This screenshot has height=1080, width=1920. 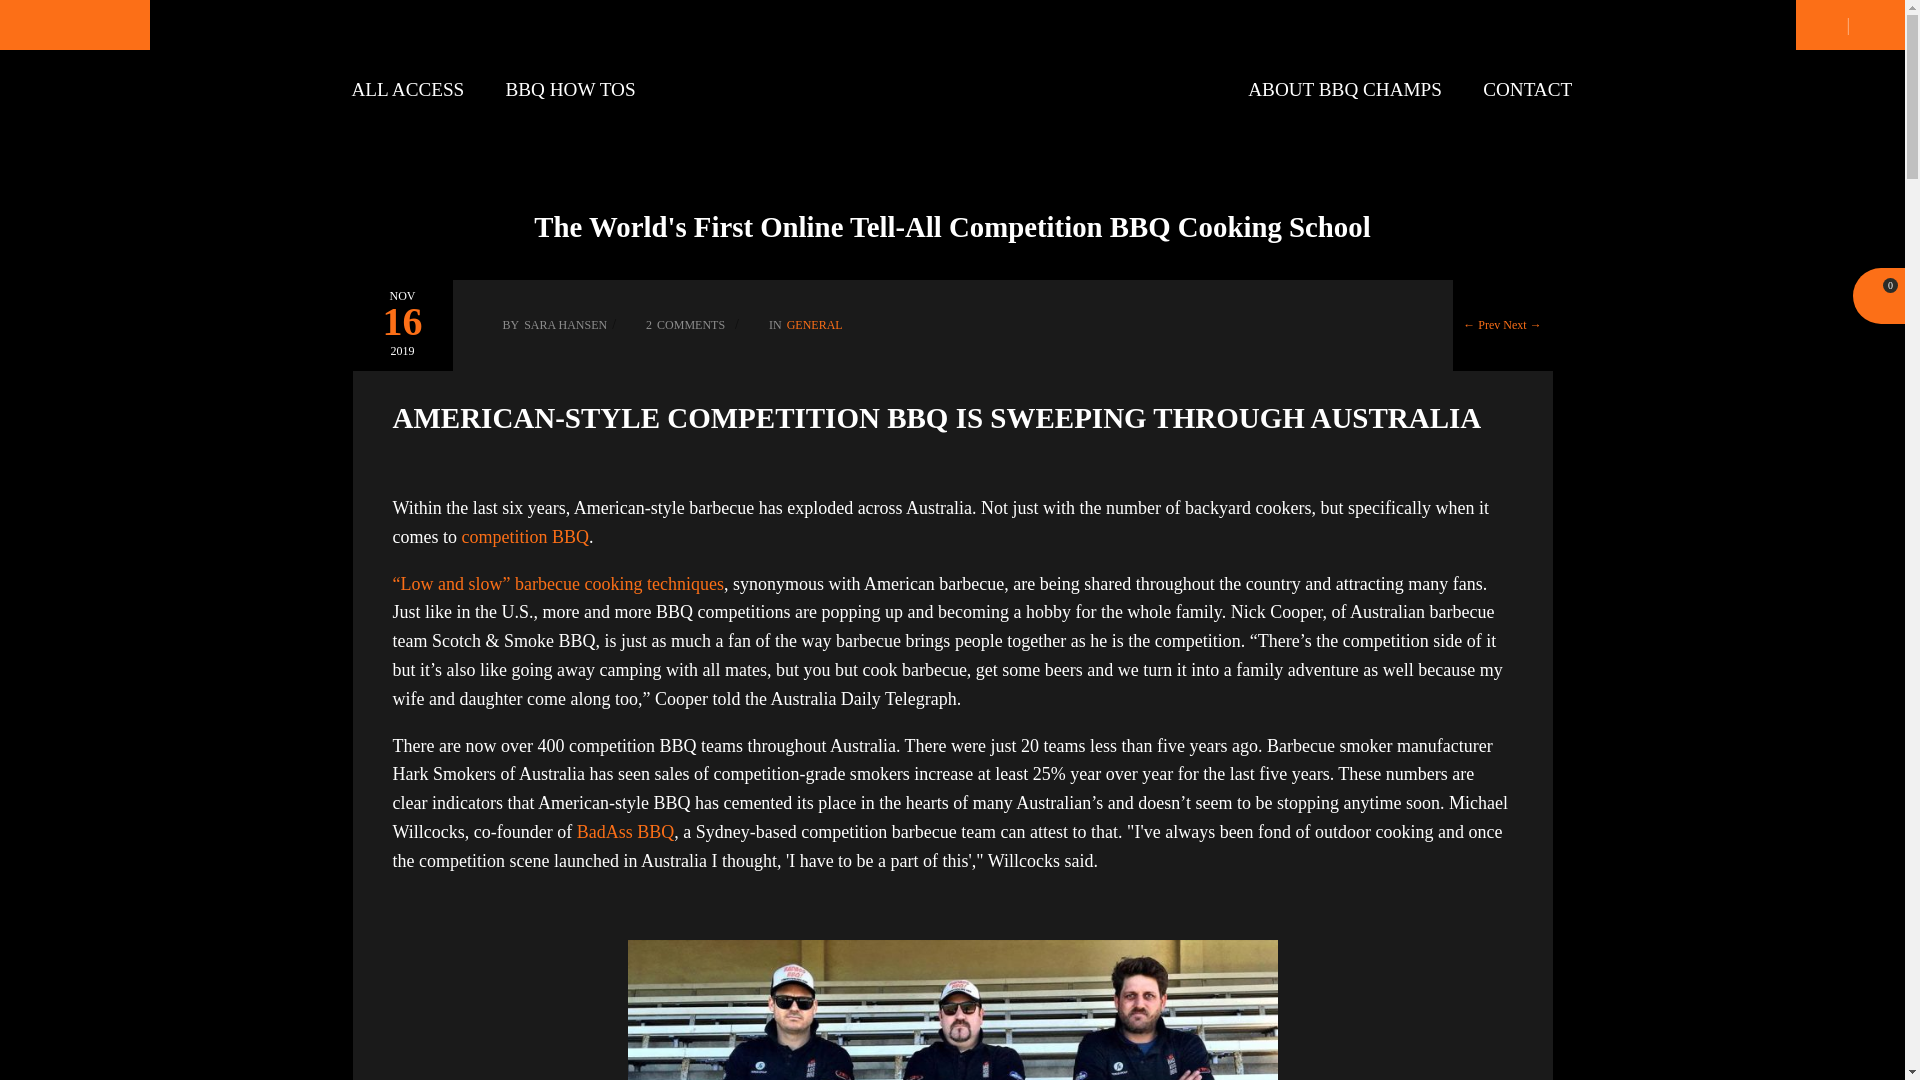 I want to click on BBQ HOW TOS, so click(x=580, y=90).